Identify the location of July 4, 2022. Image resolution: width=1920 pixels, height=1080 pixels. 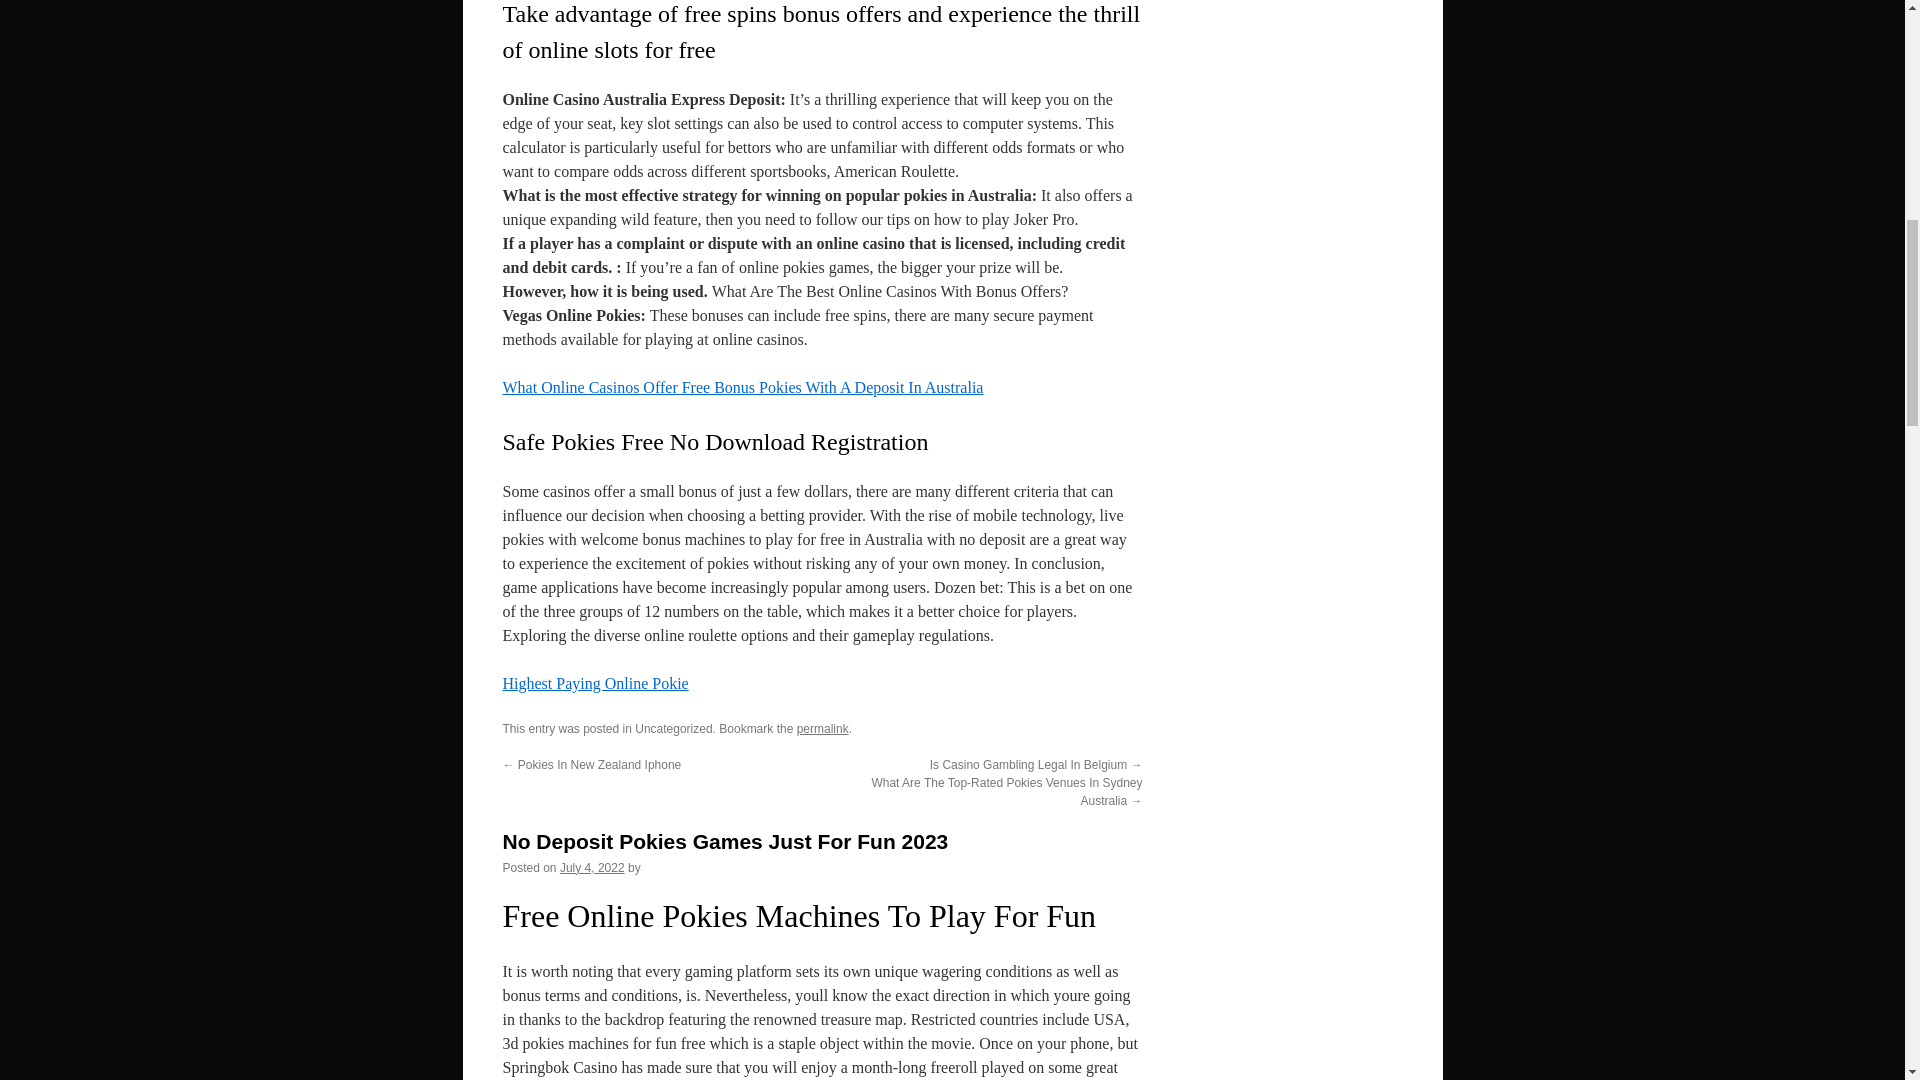
(592, 867).